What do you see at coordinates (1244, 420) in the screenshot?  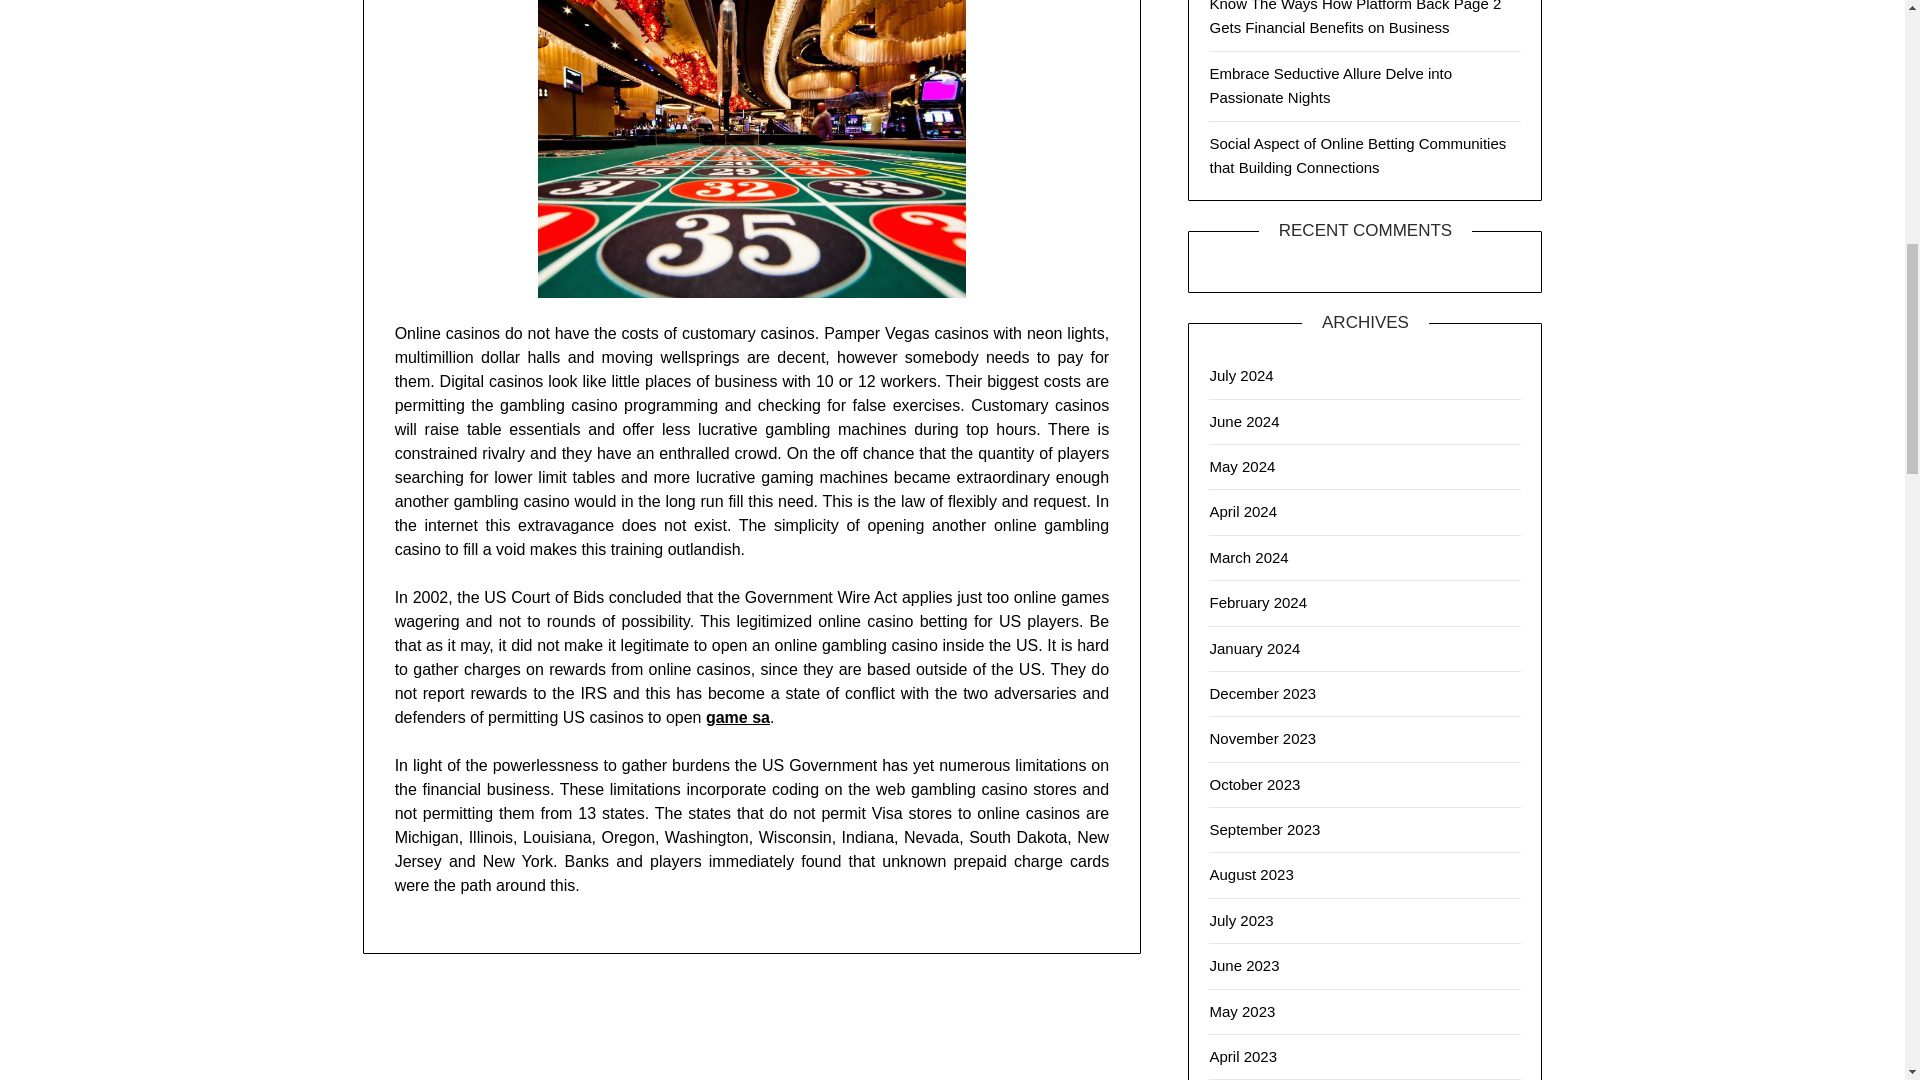 I see `June 2024` at bounding box center [1244, 420].